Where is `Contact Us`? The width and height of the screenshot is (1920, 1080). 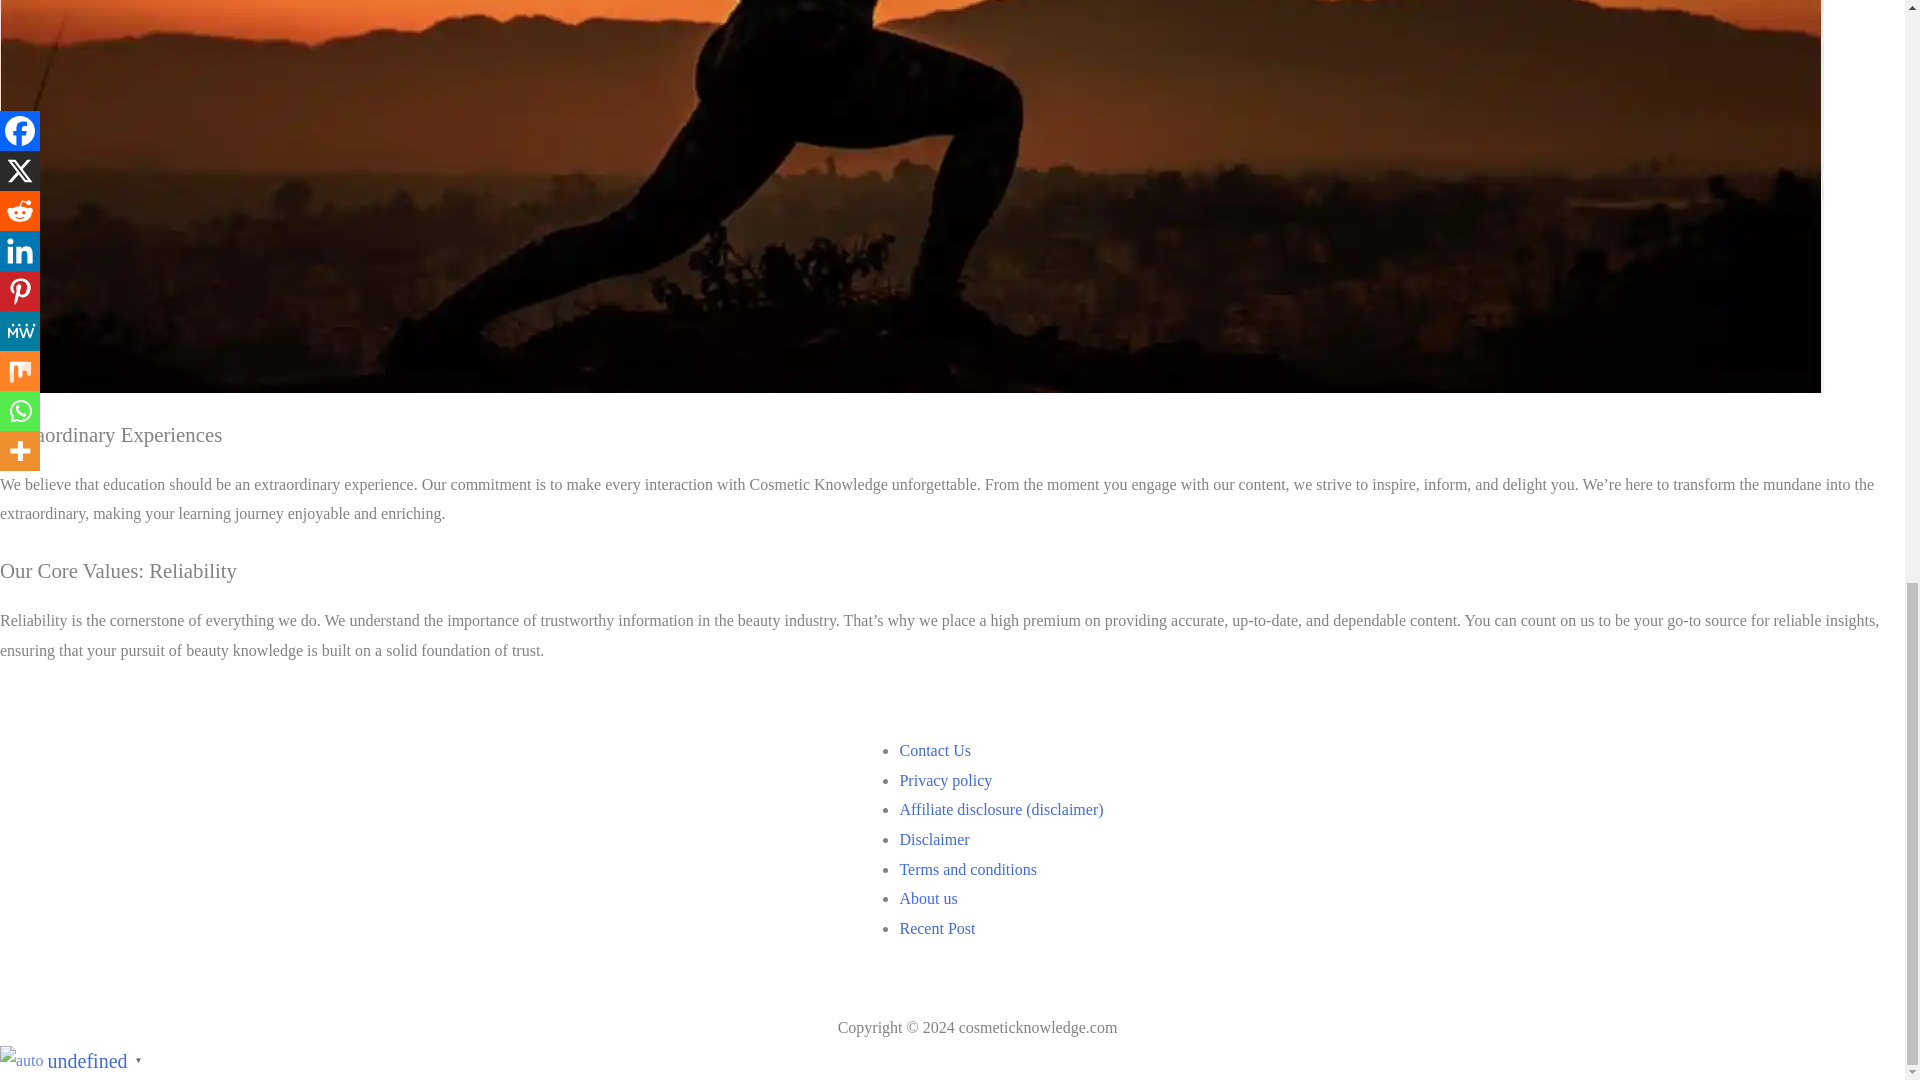
Contact Us is located at coordinates (934, 750).